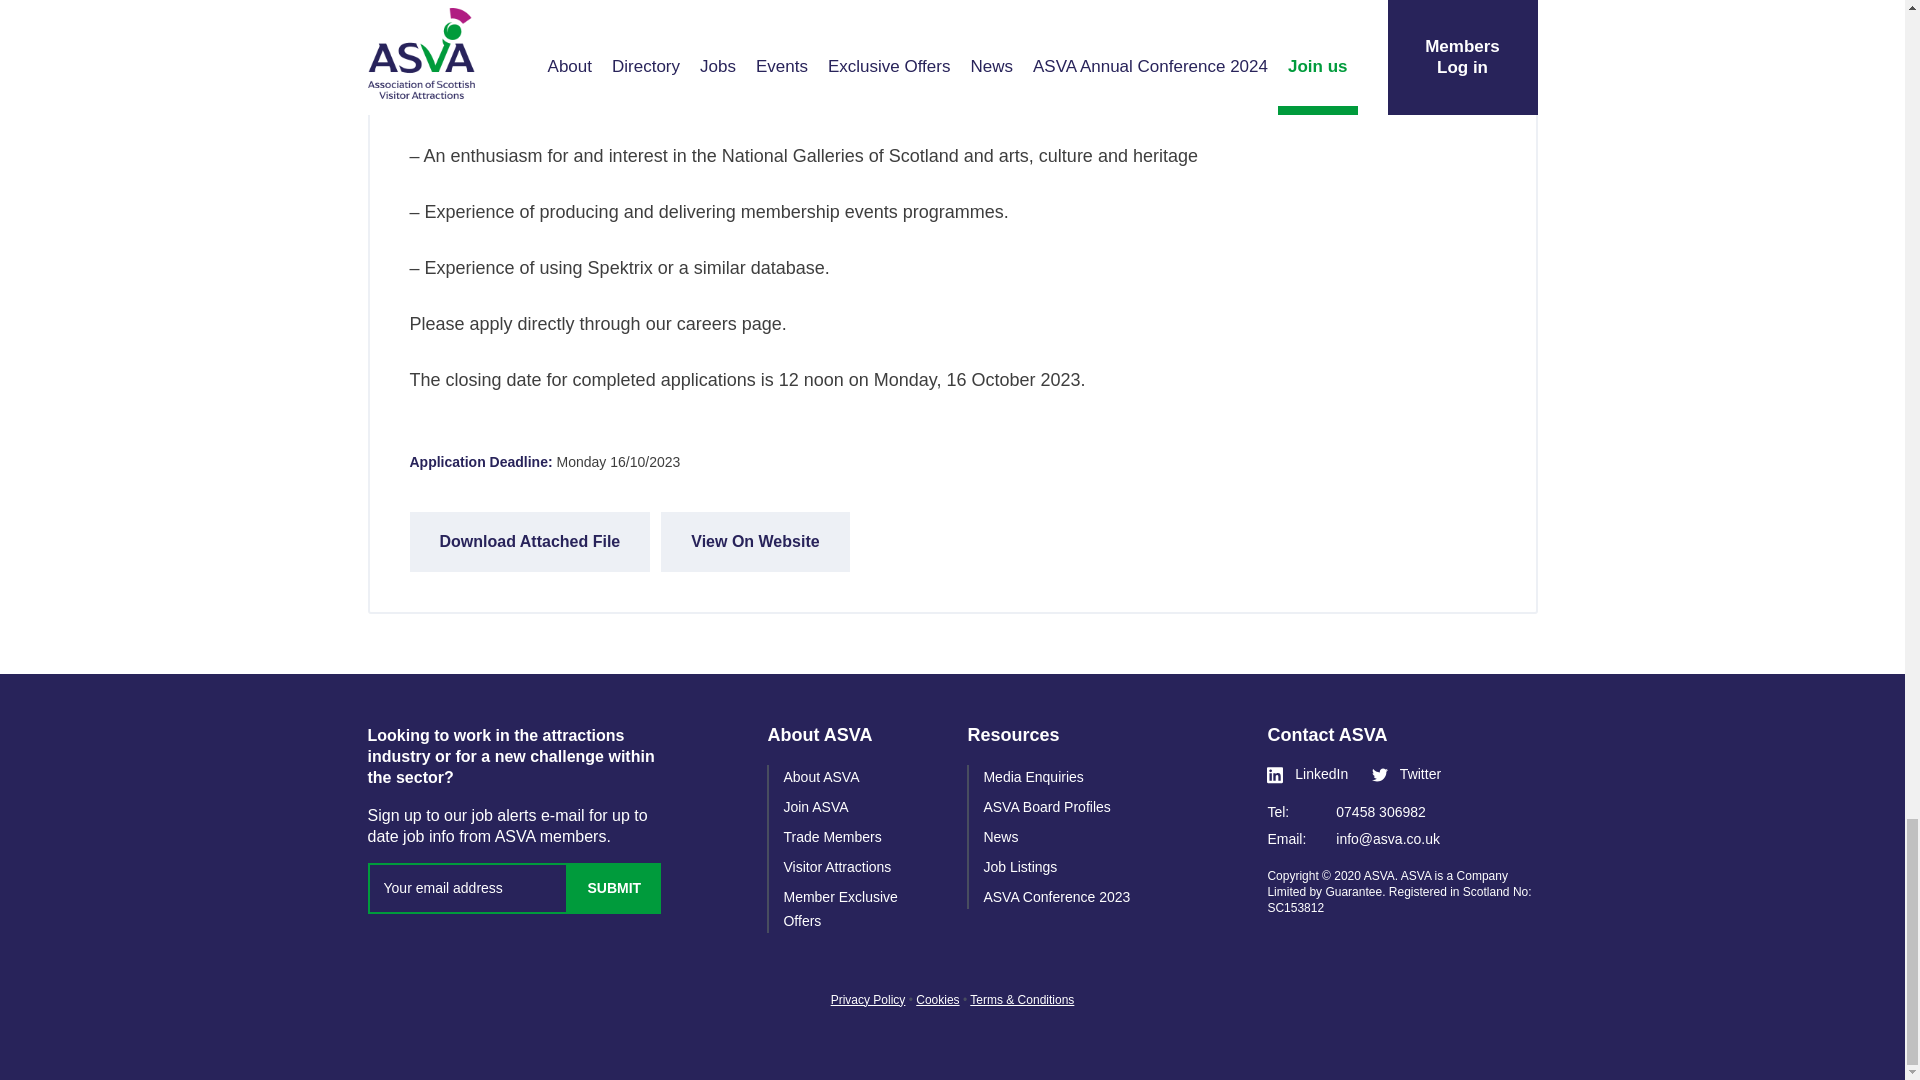 The height and width of the screenshot is (1080, 1920). I want to click on Visitor Attractions, so click(836, 866).